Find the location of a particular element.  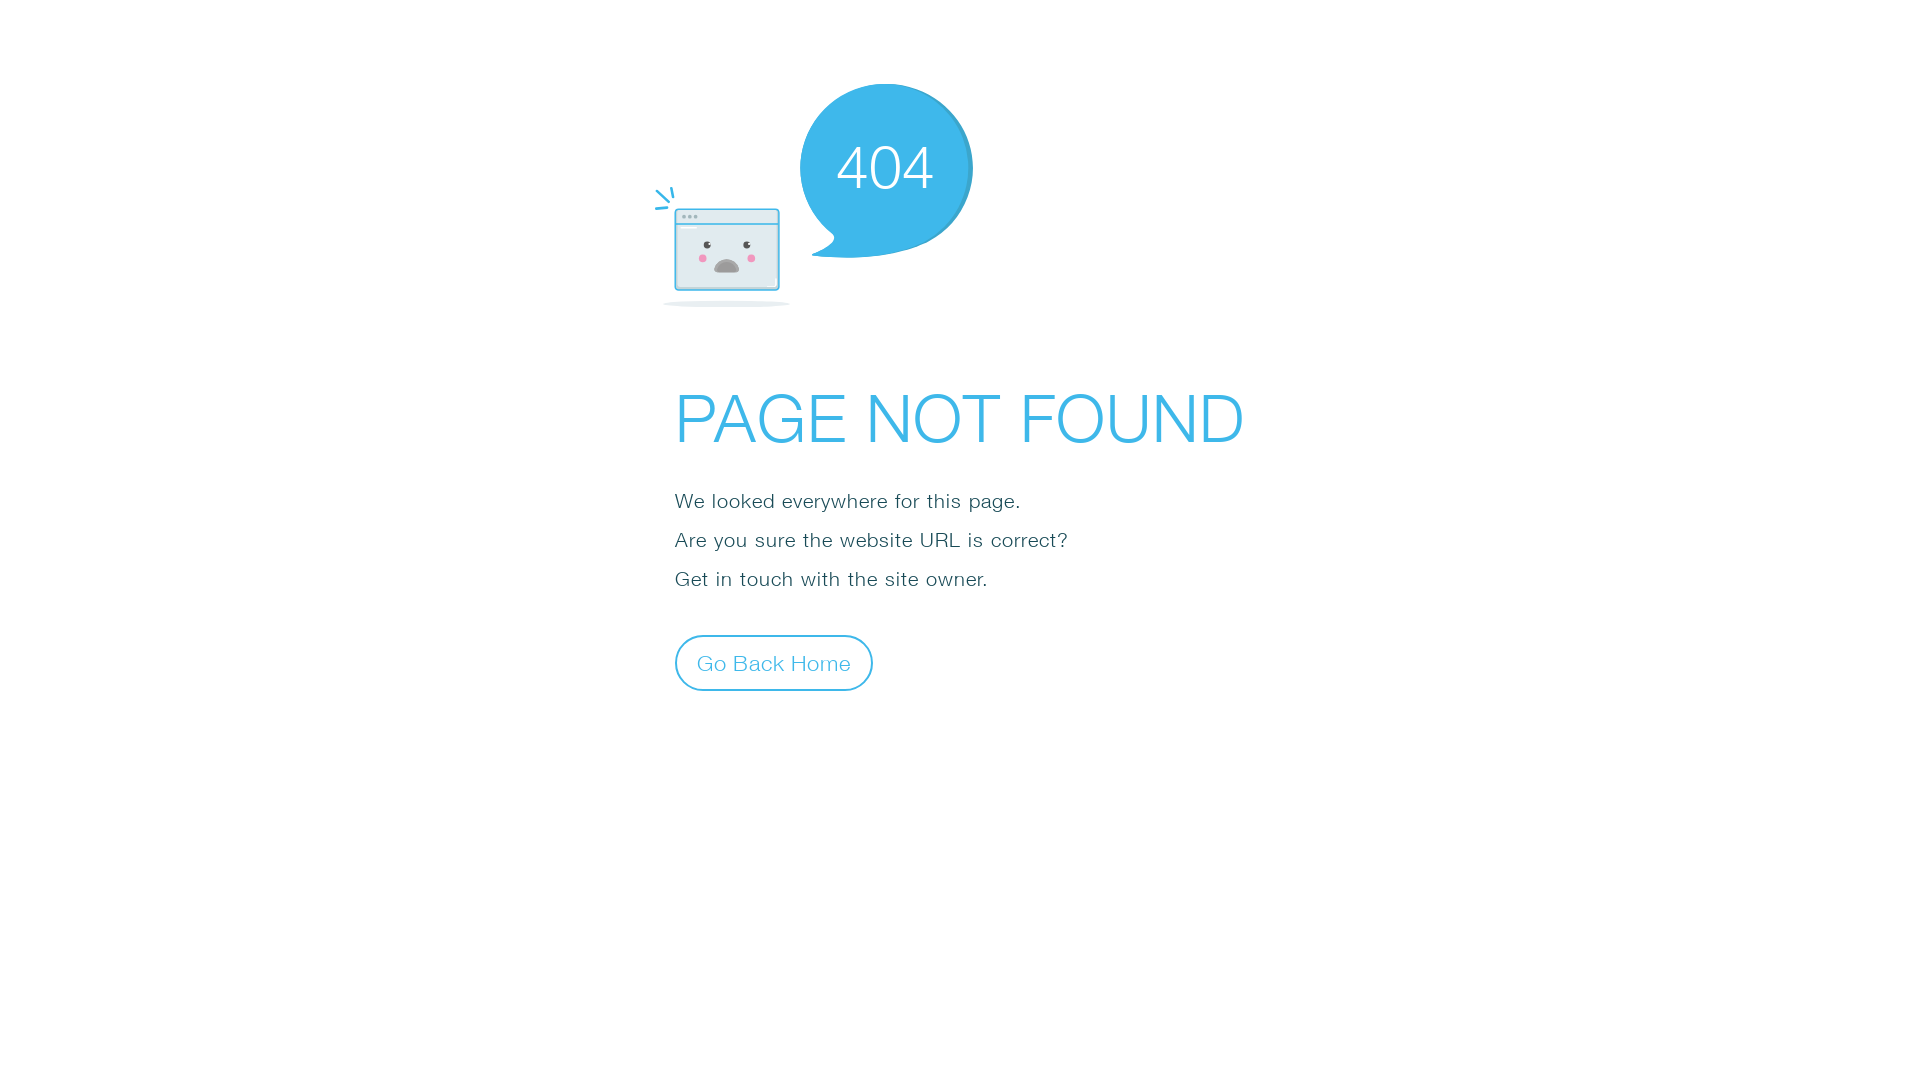

Go Back Home is located at coordinates (774, 662).